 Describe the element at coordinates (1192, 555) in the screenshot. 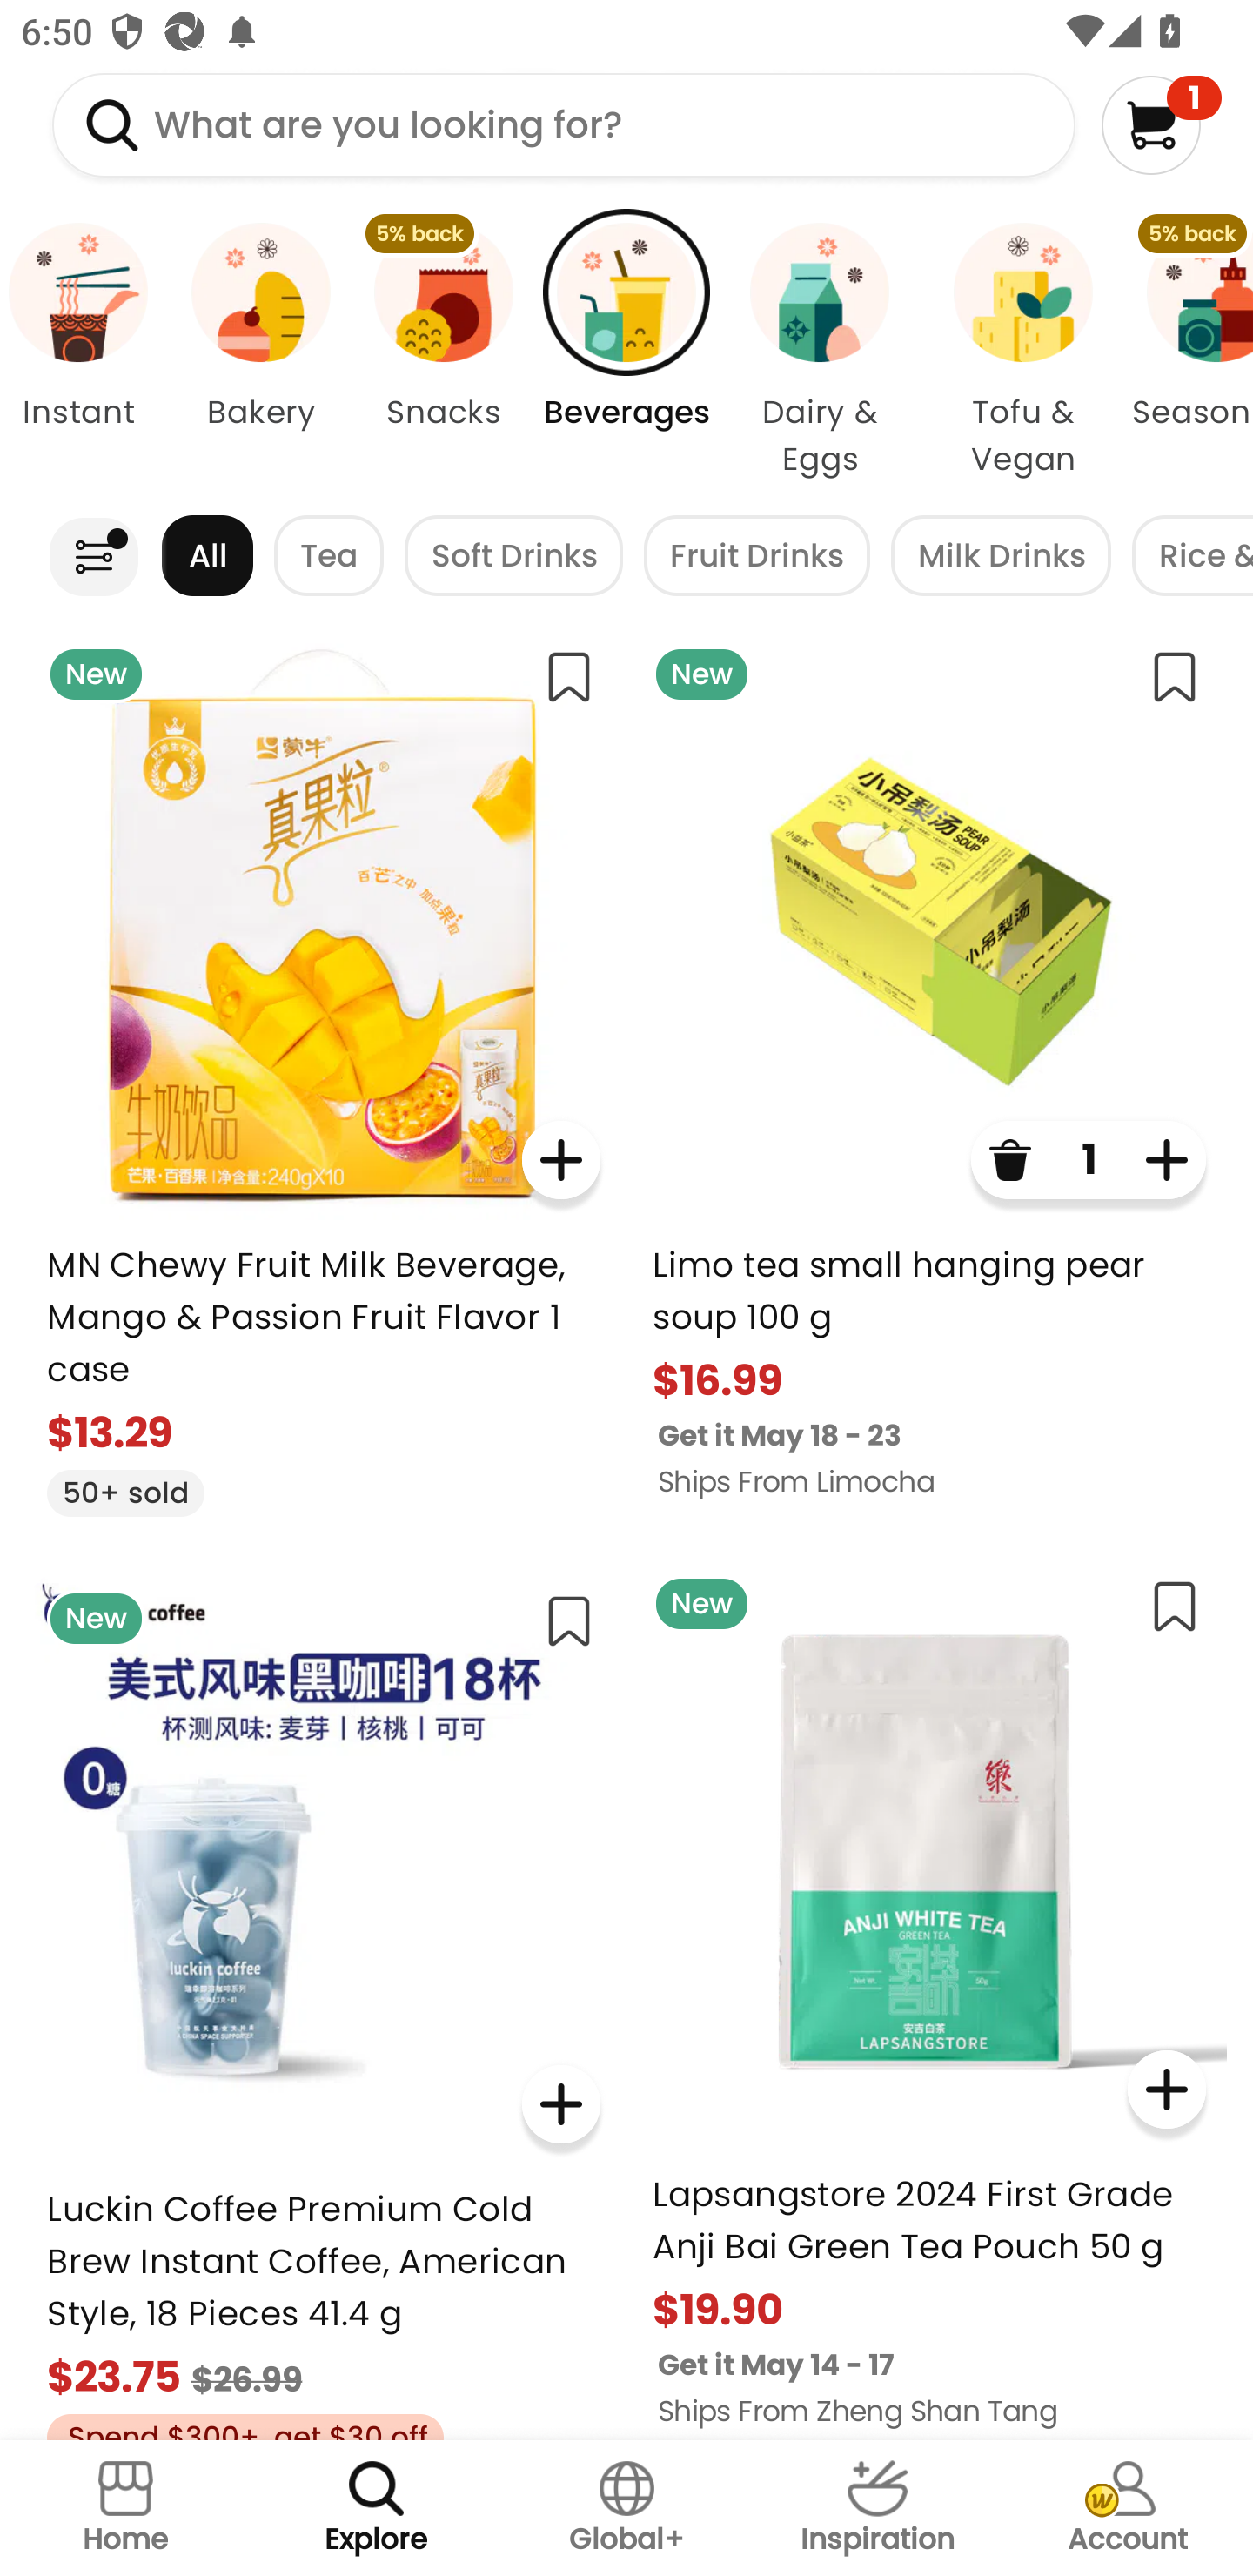

I see `Rice & Soy Drinks` at that location.